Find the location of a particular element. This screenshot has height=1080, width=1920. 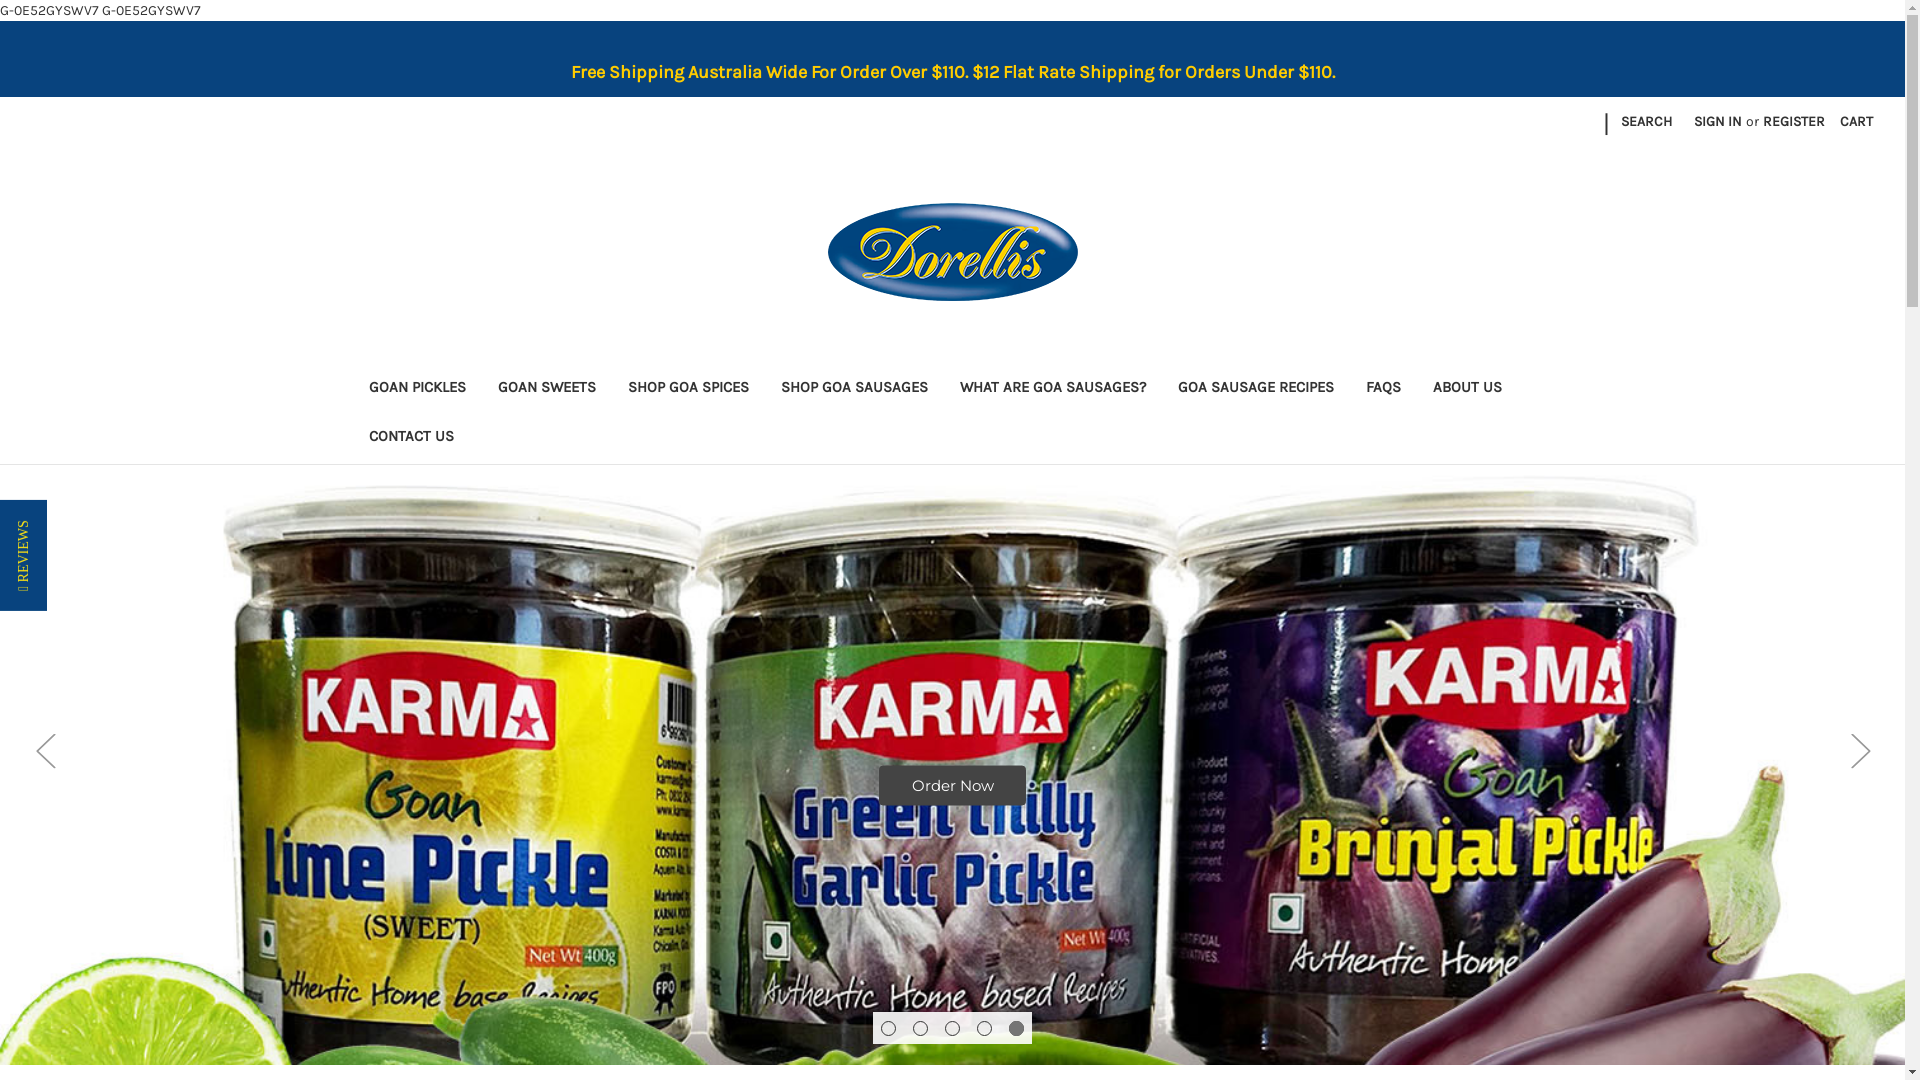

Find Goa Sausage Recipes is located at coordinates (952, 765).